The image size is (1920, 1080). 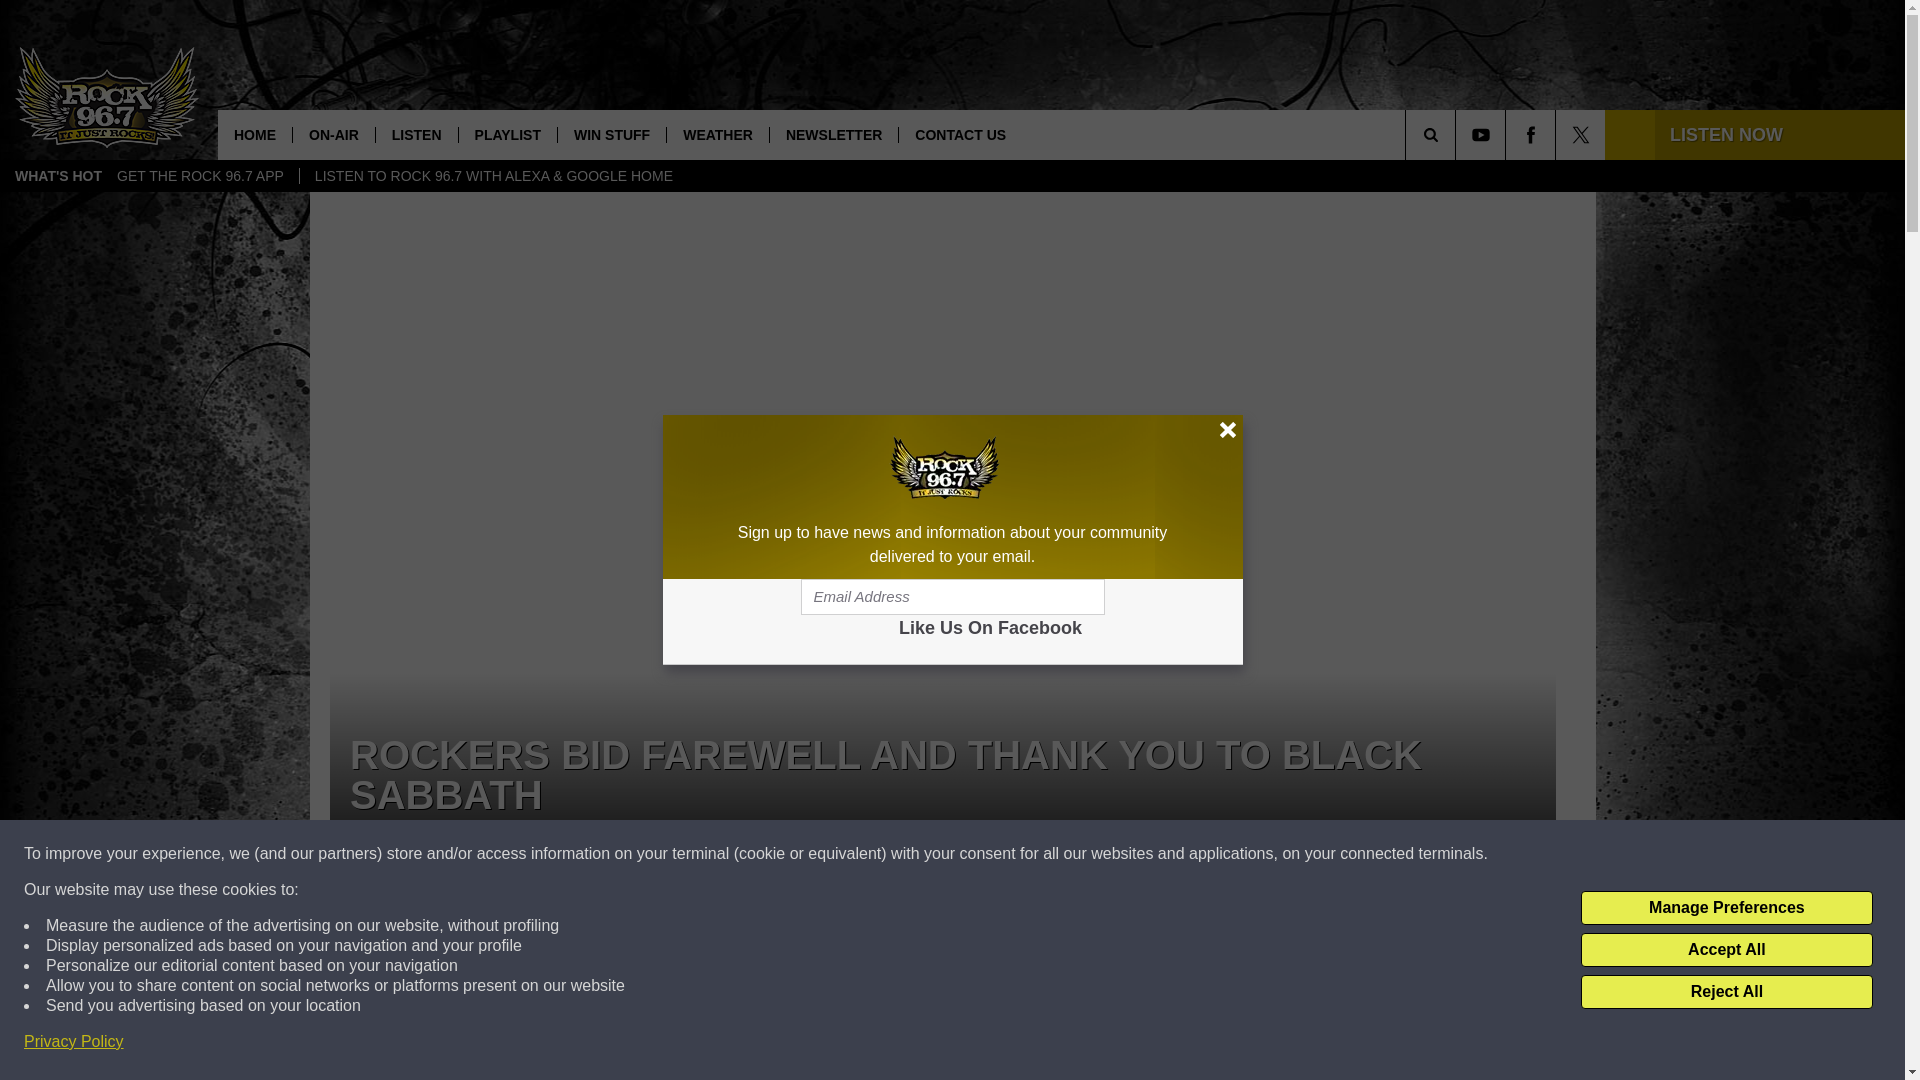 I want to click on Manage Preferences, so click(x=1726, y=908).